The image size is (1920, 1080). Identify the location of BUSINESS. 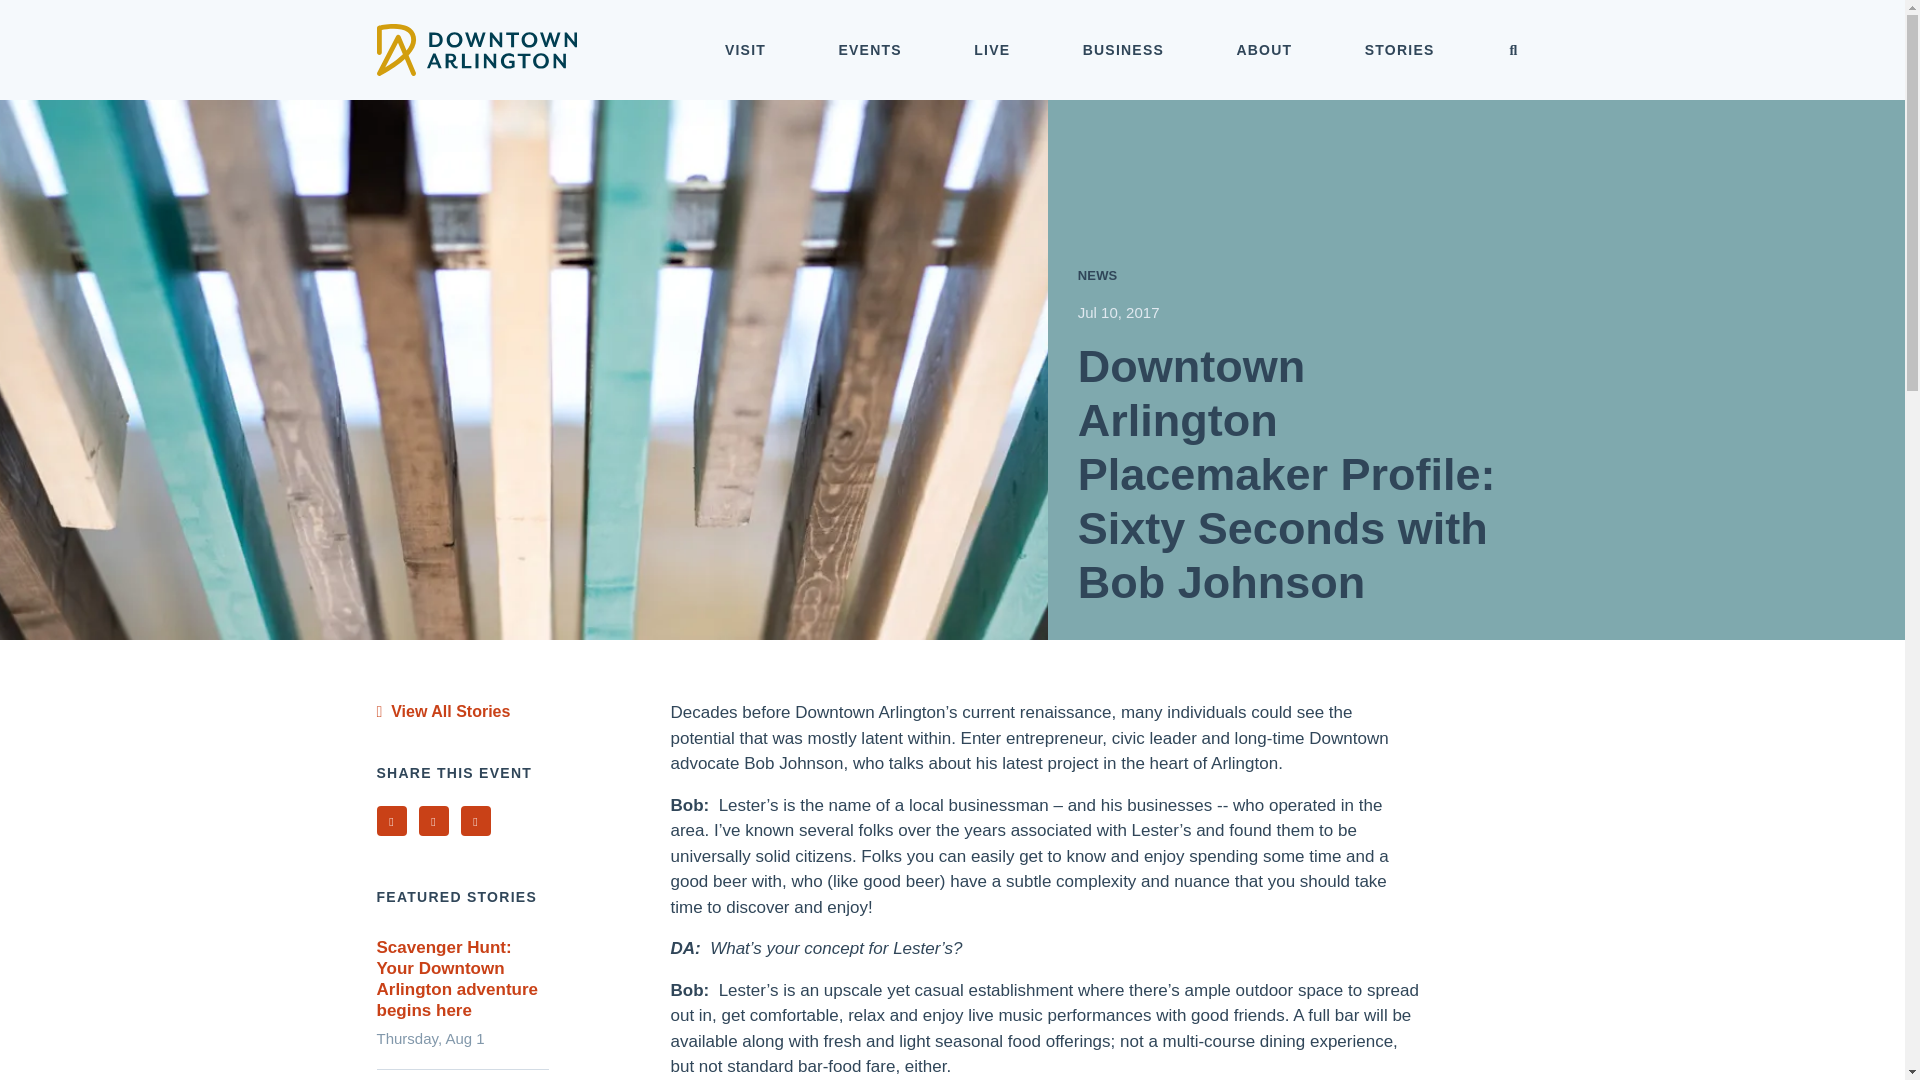
(1123, 50).